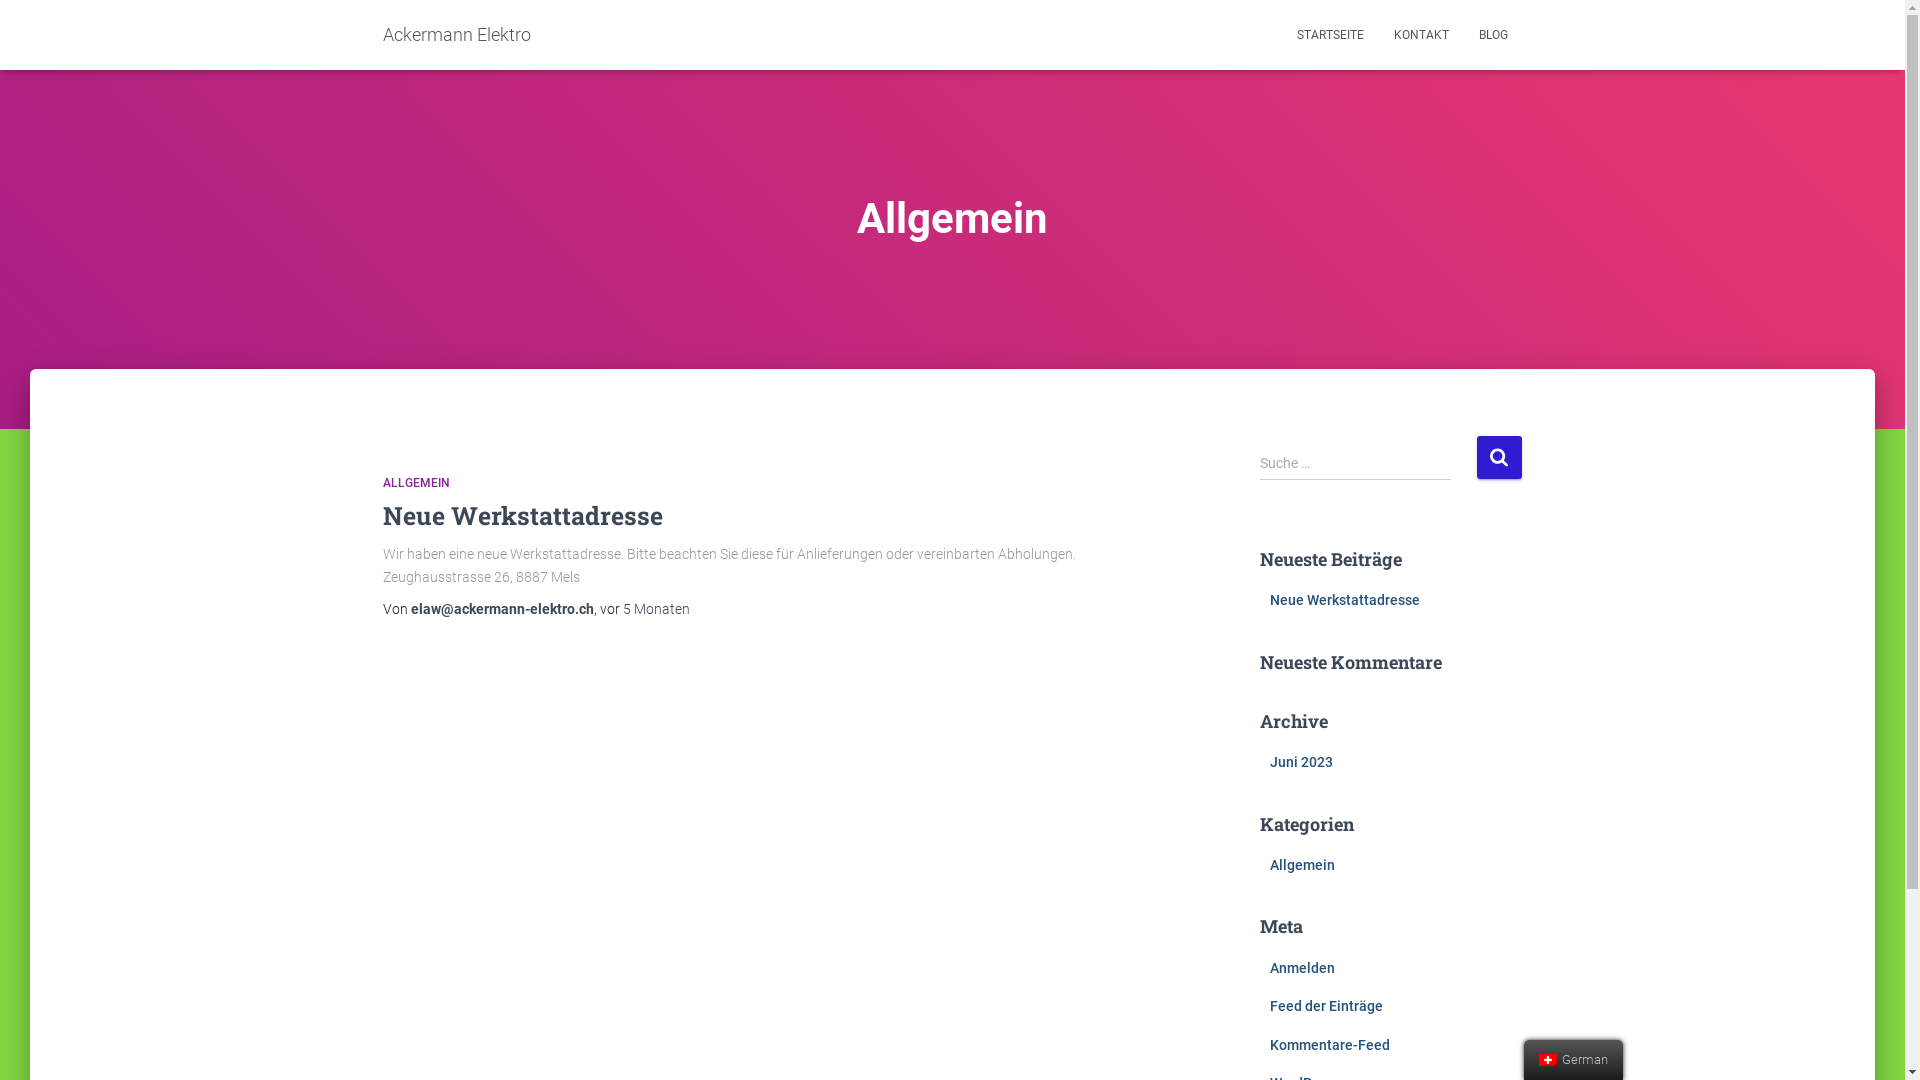 Image resolution: width=1920 pixels, height=1080 pixels. Describe the element at coordinates (457, 35) in the screenshot. I see `Ackermann Elektro` at that location.